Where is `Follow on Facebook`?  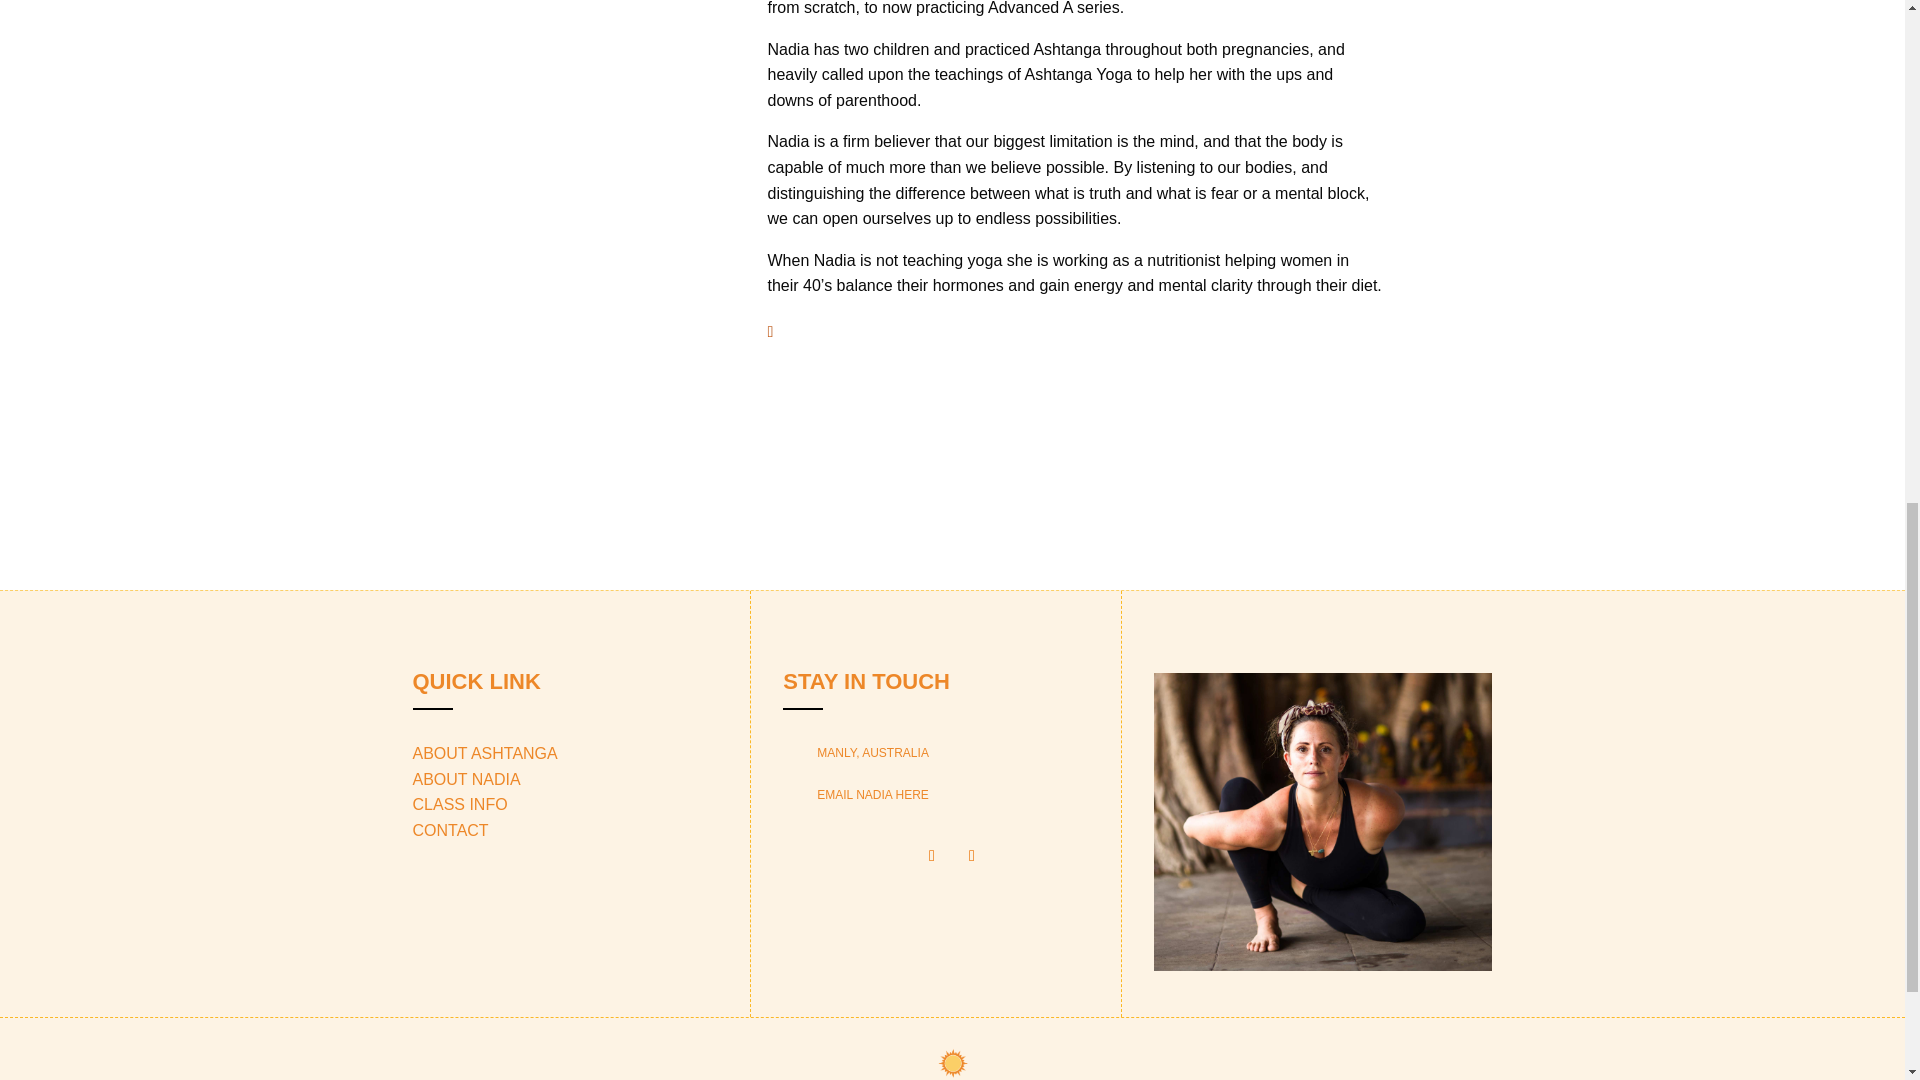
Follow on Facebook is located at coordinates (932, 856).